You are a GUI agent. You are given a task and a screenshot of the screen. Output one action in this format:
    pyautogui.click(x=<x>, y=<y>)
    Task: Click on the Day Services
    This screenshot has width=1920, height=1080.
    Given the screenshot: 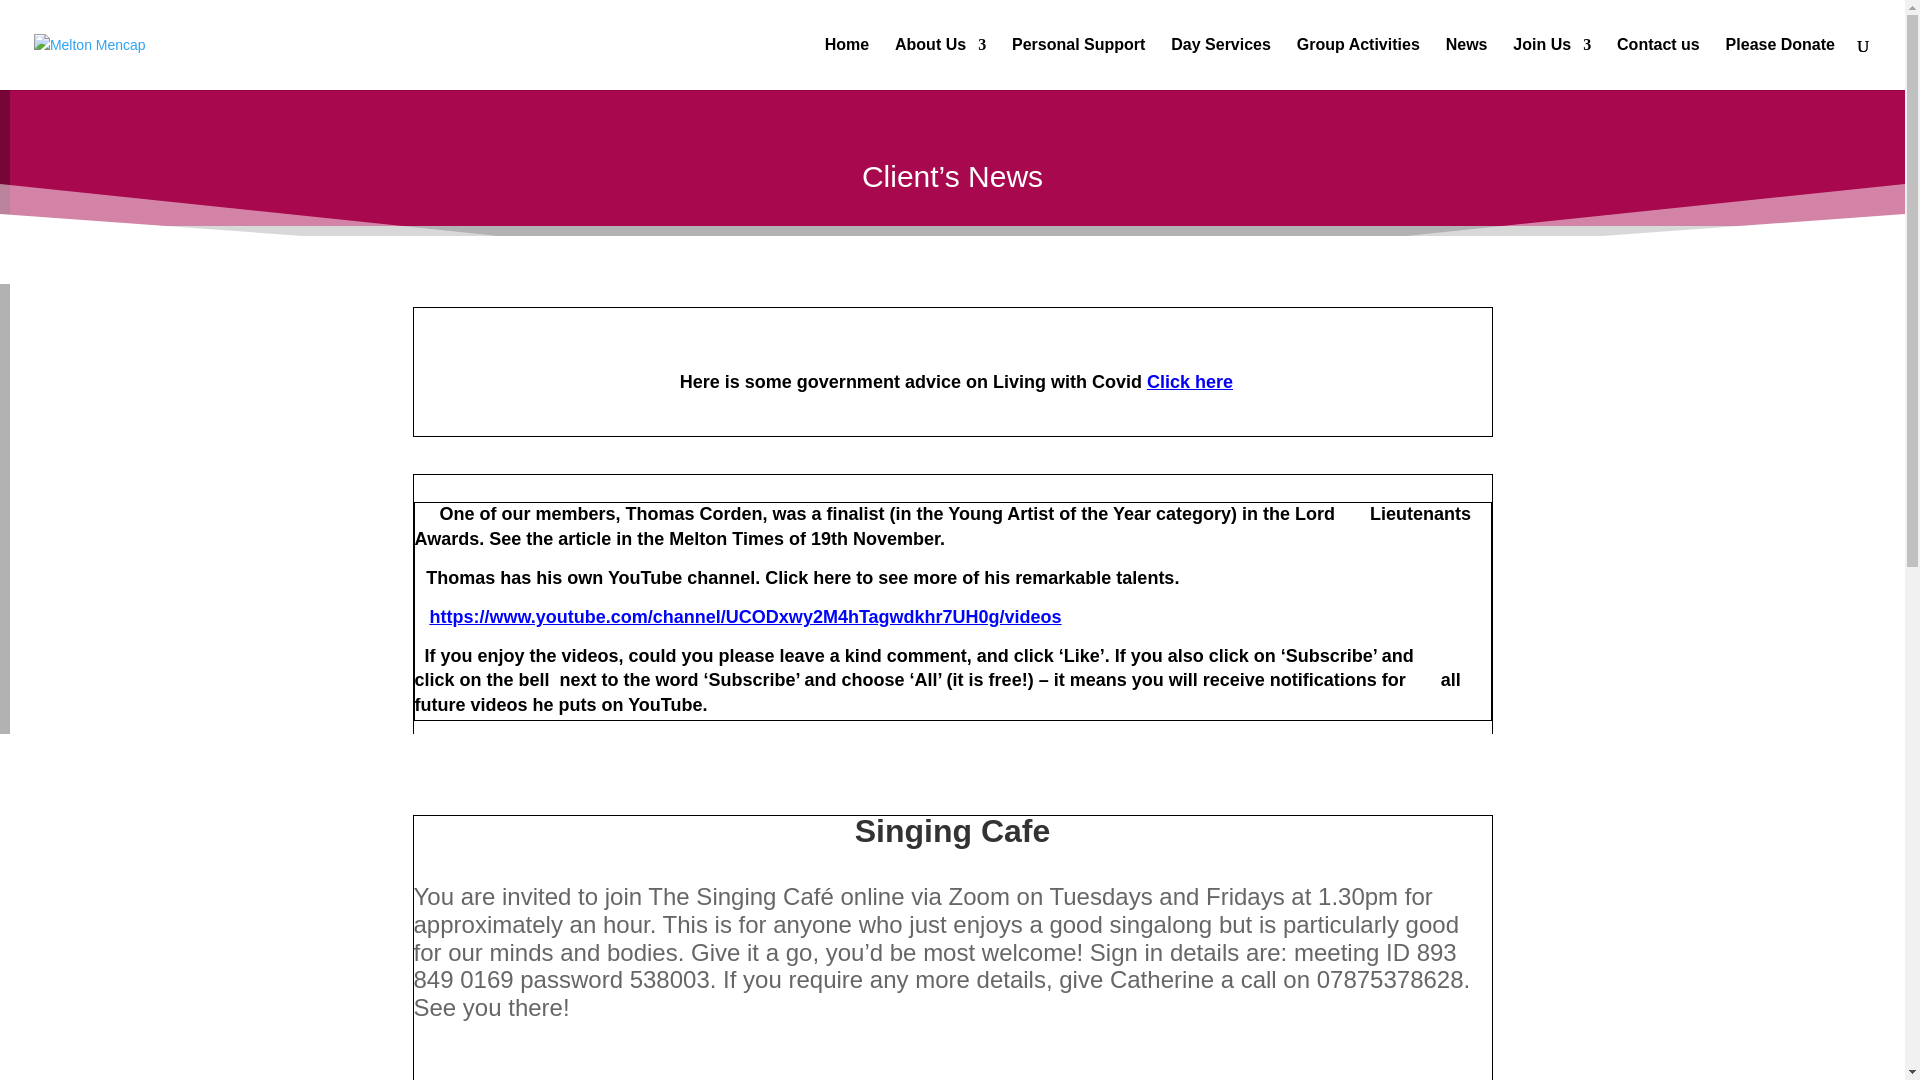 What is the action you would take?
    pyautogui.click(x=1221, y=63)
    